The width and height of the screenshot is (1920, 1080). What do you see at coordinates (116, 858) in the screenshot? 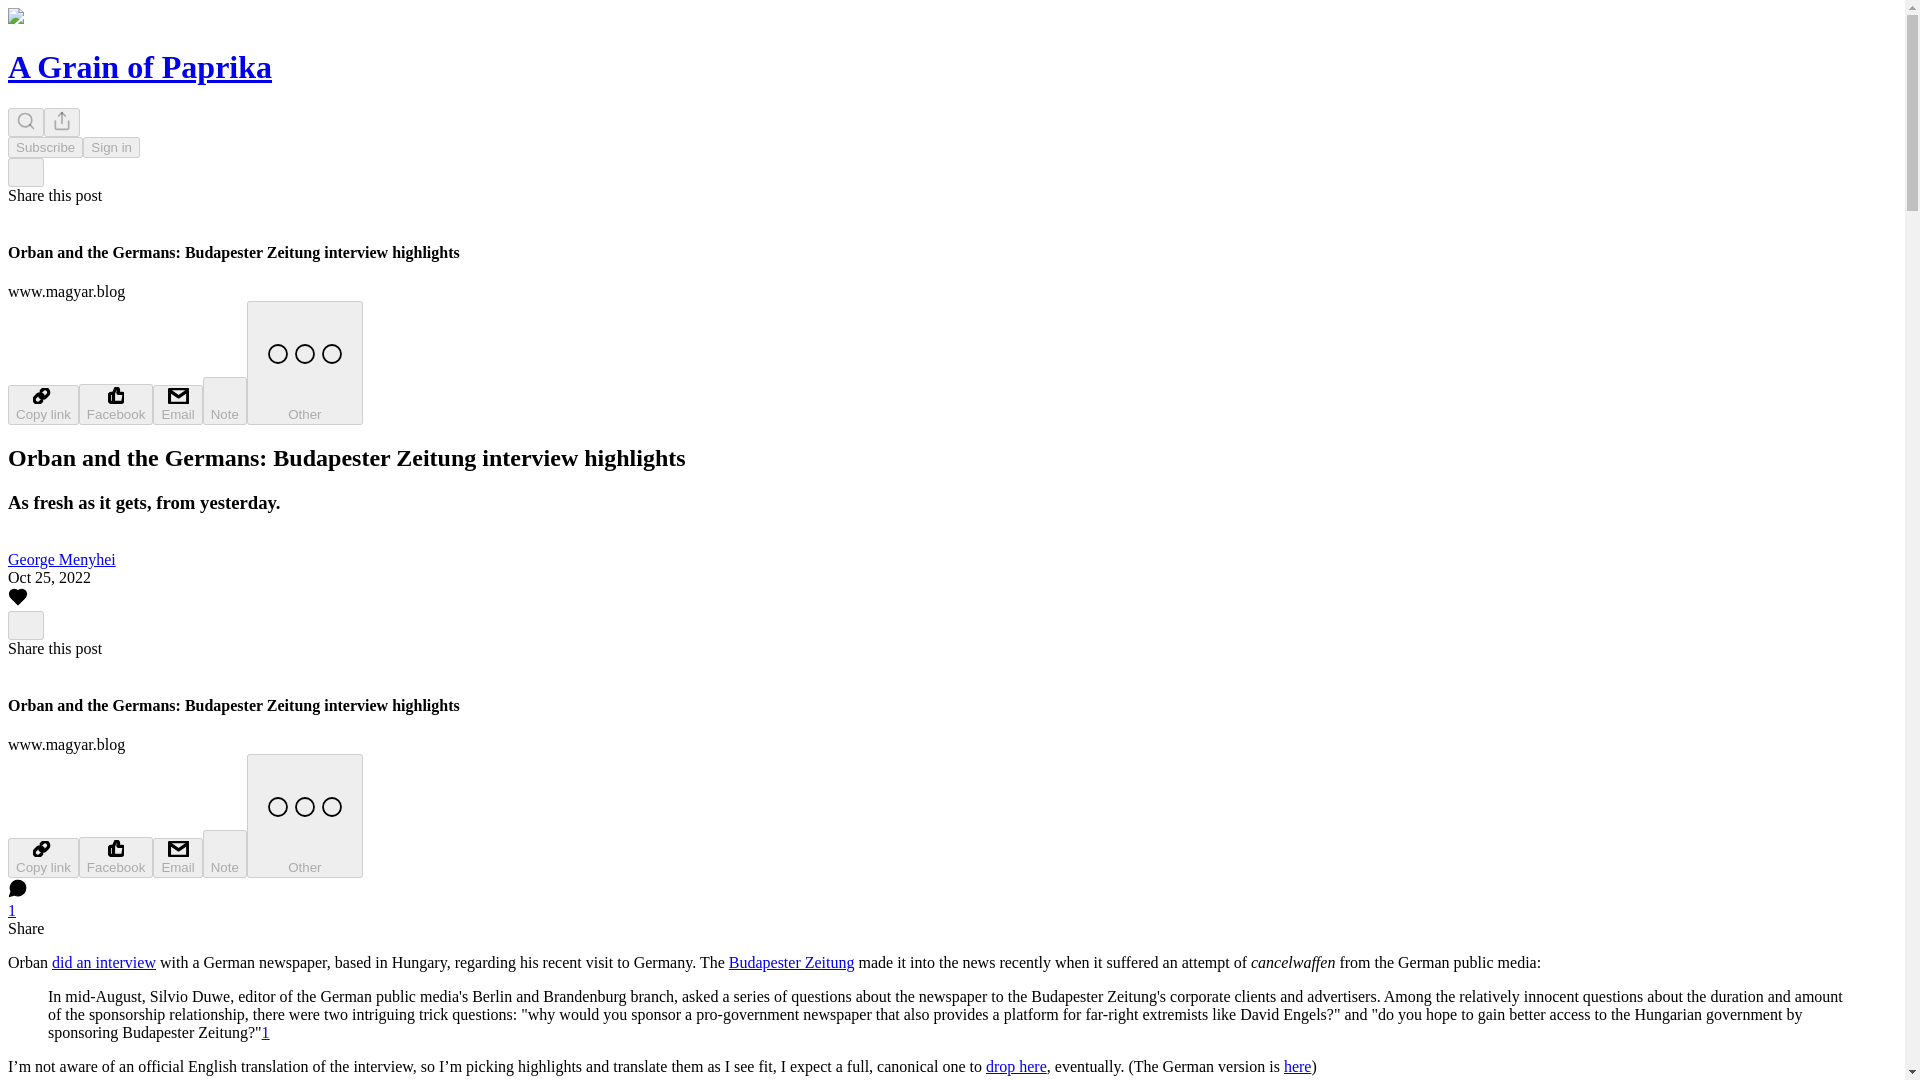
I see `Facebook` at bounding box center [116, 858].